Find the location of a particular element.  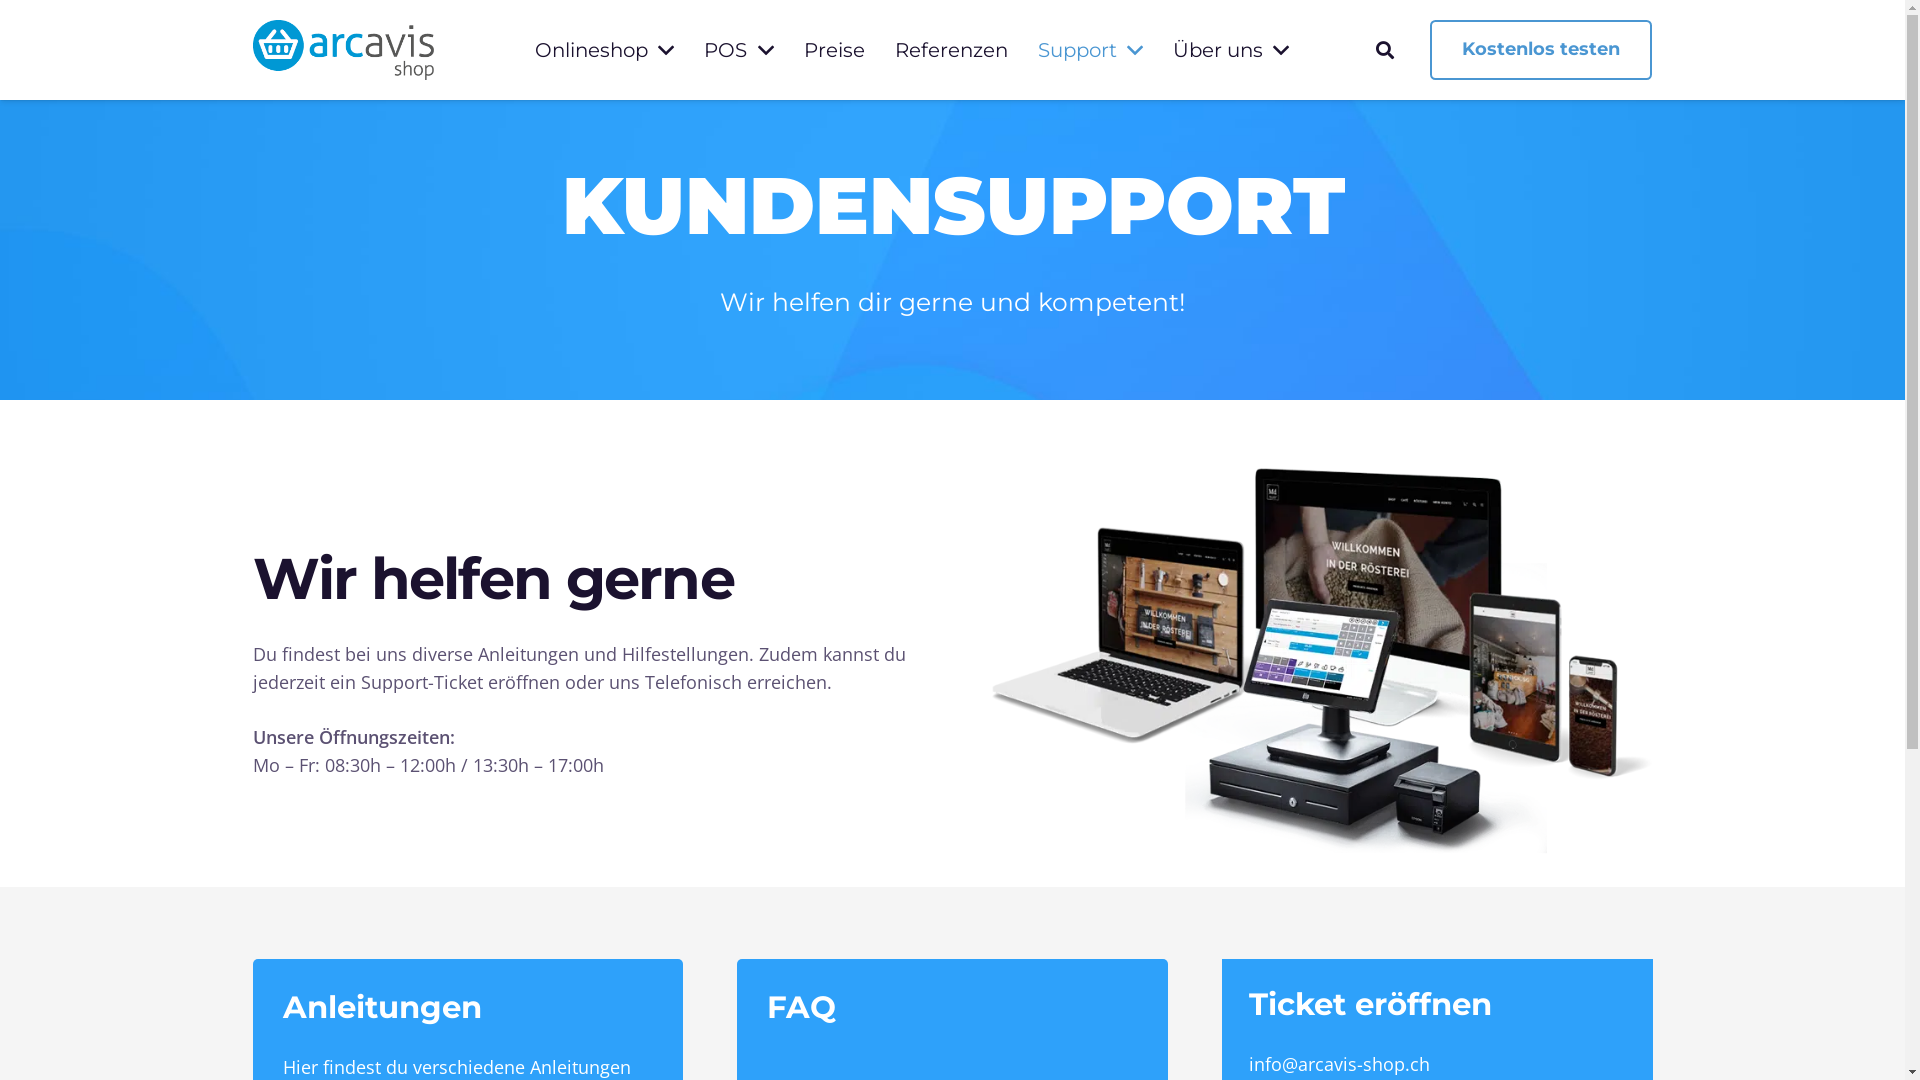

Support is located at coordinates (1090, 50).